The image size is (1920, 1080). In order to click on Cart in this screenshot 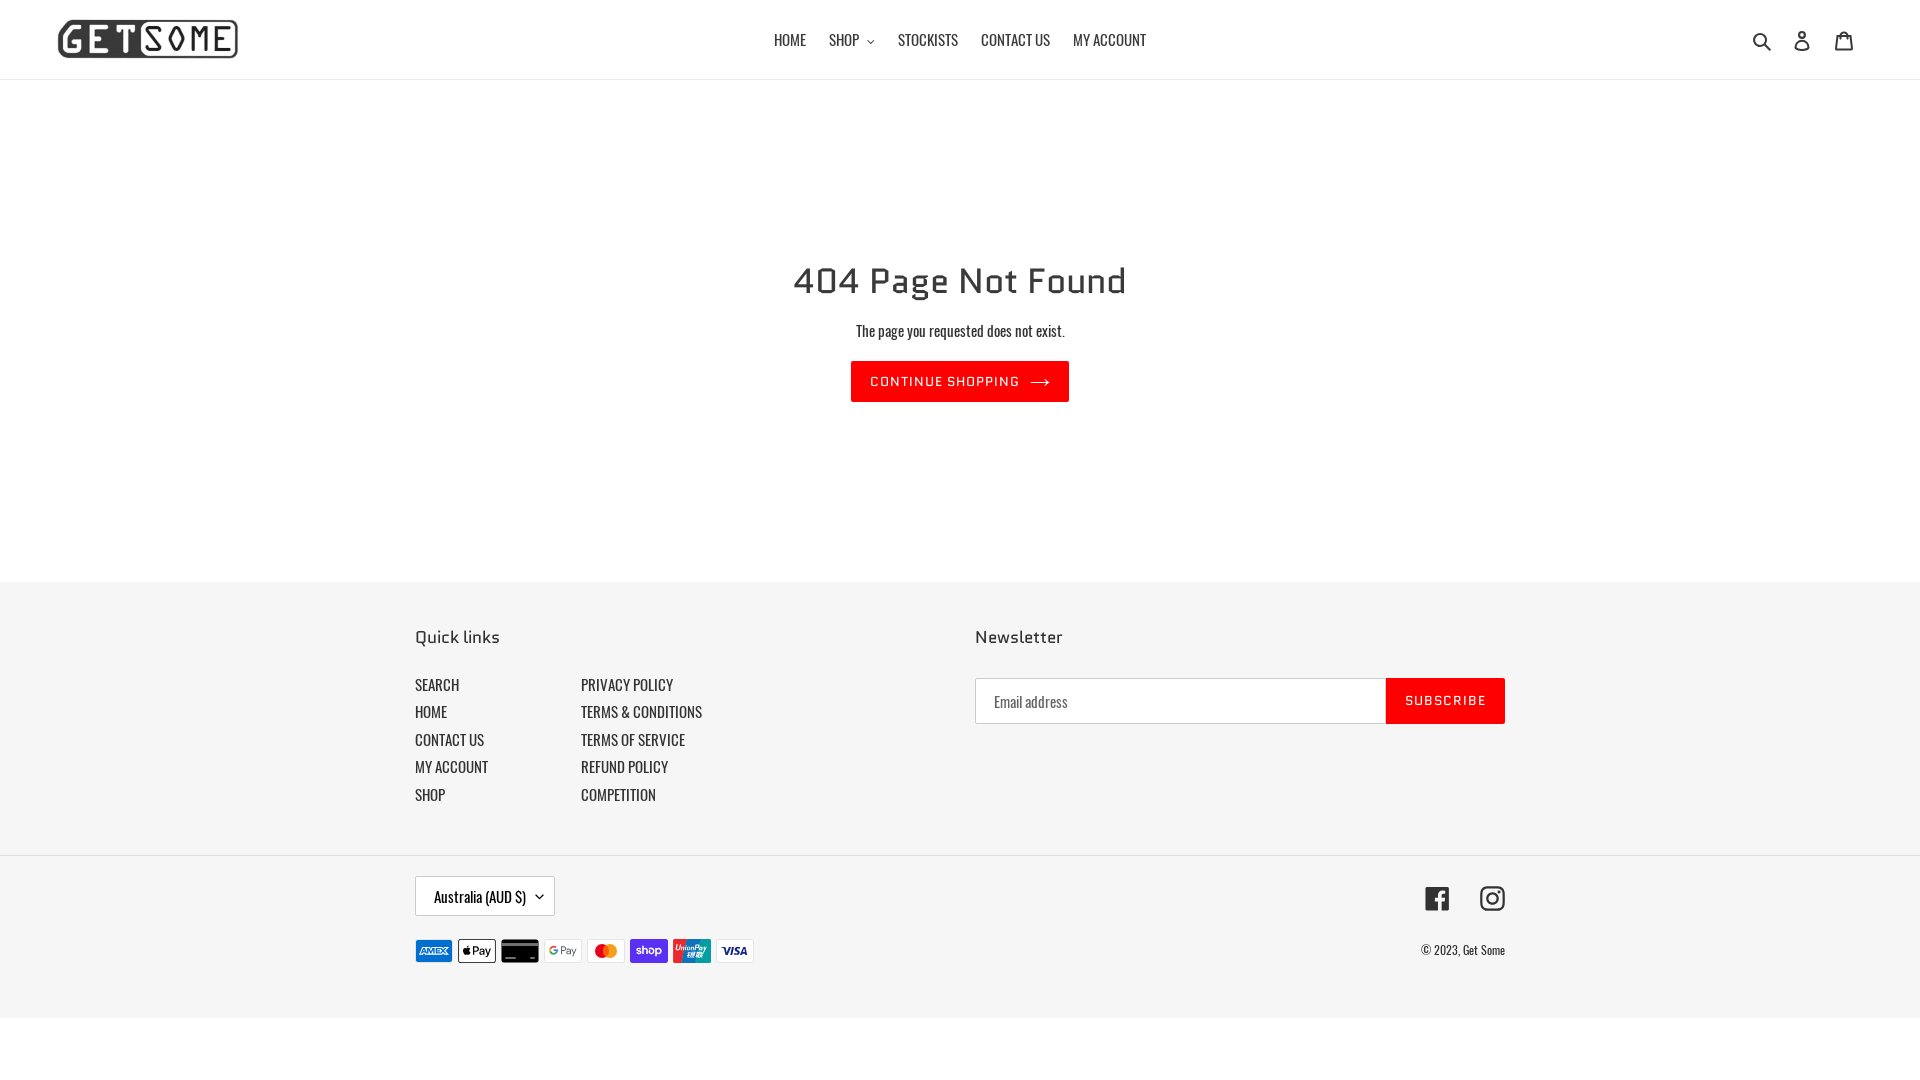, I will do `click(1844, 39)`.